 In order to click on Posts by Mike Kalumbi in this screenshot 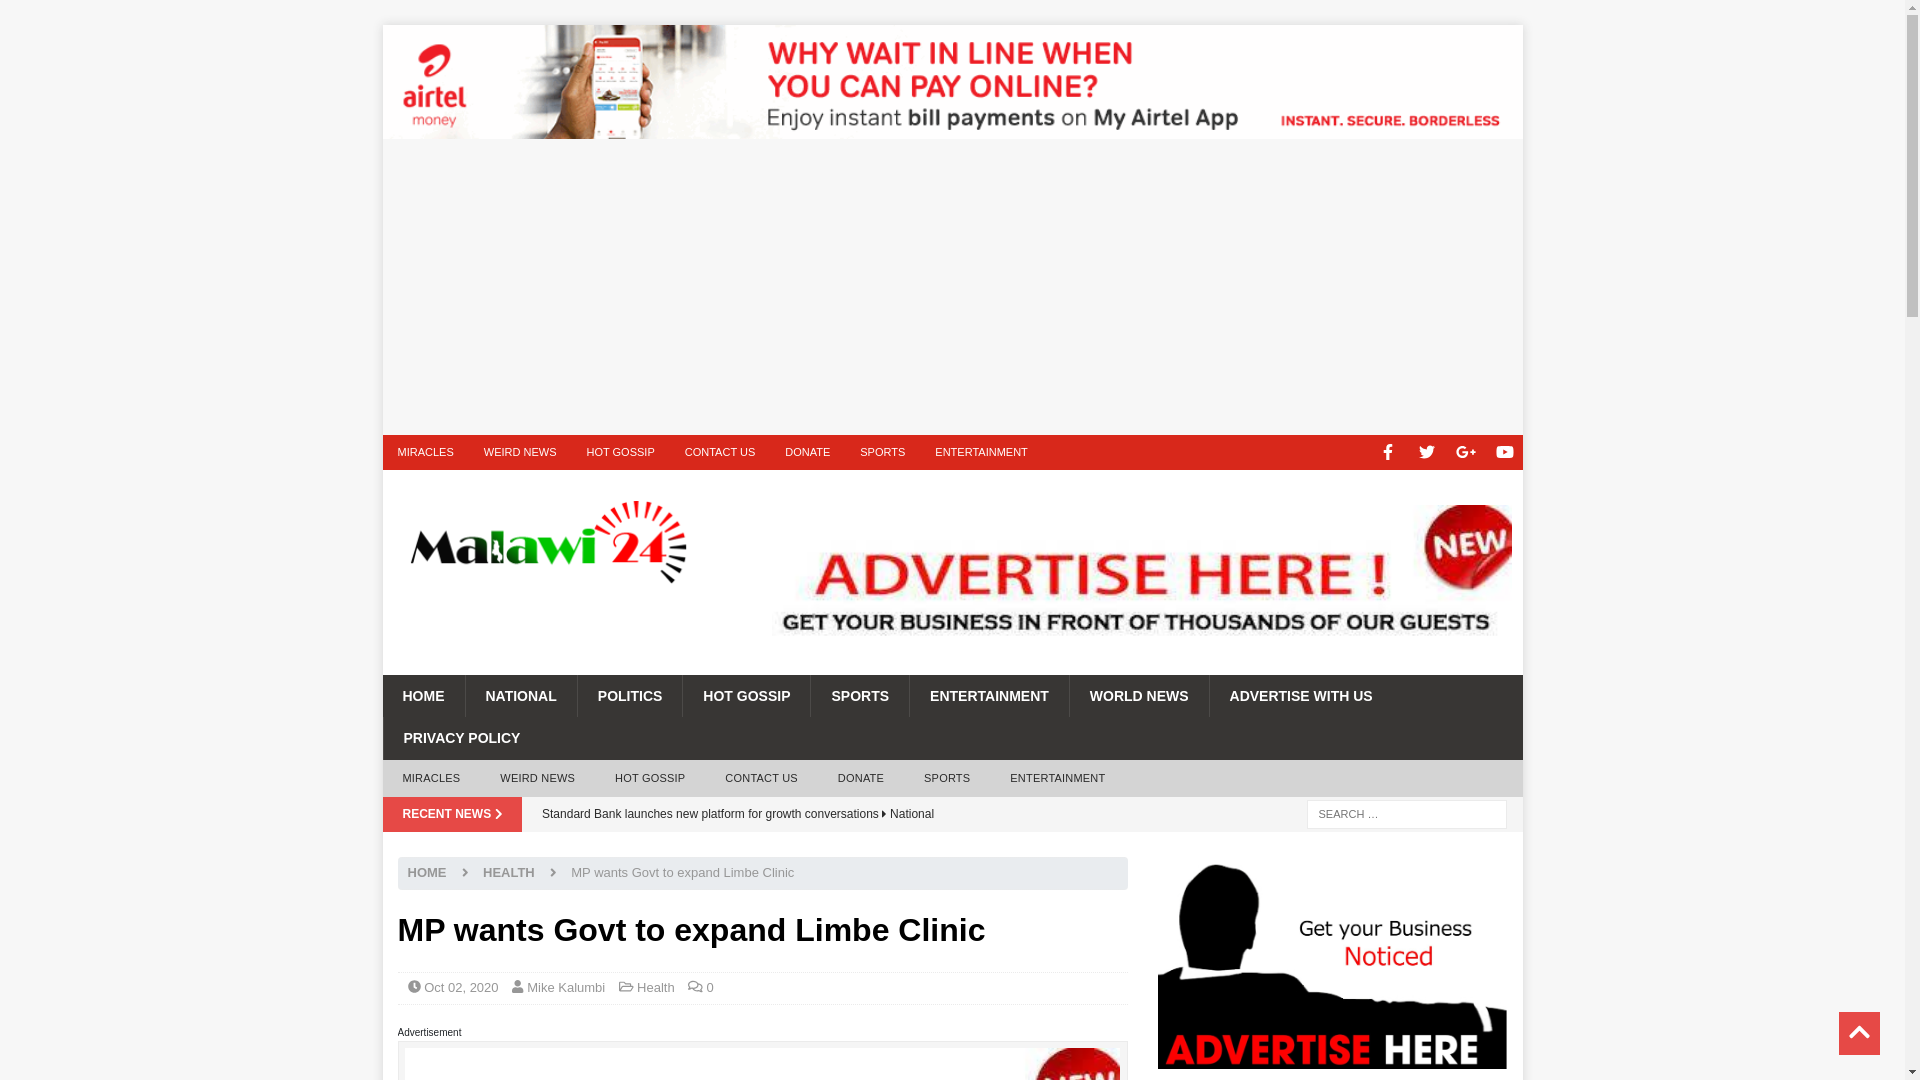, I will do `click(565, 986)`.